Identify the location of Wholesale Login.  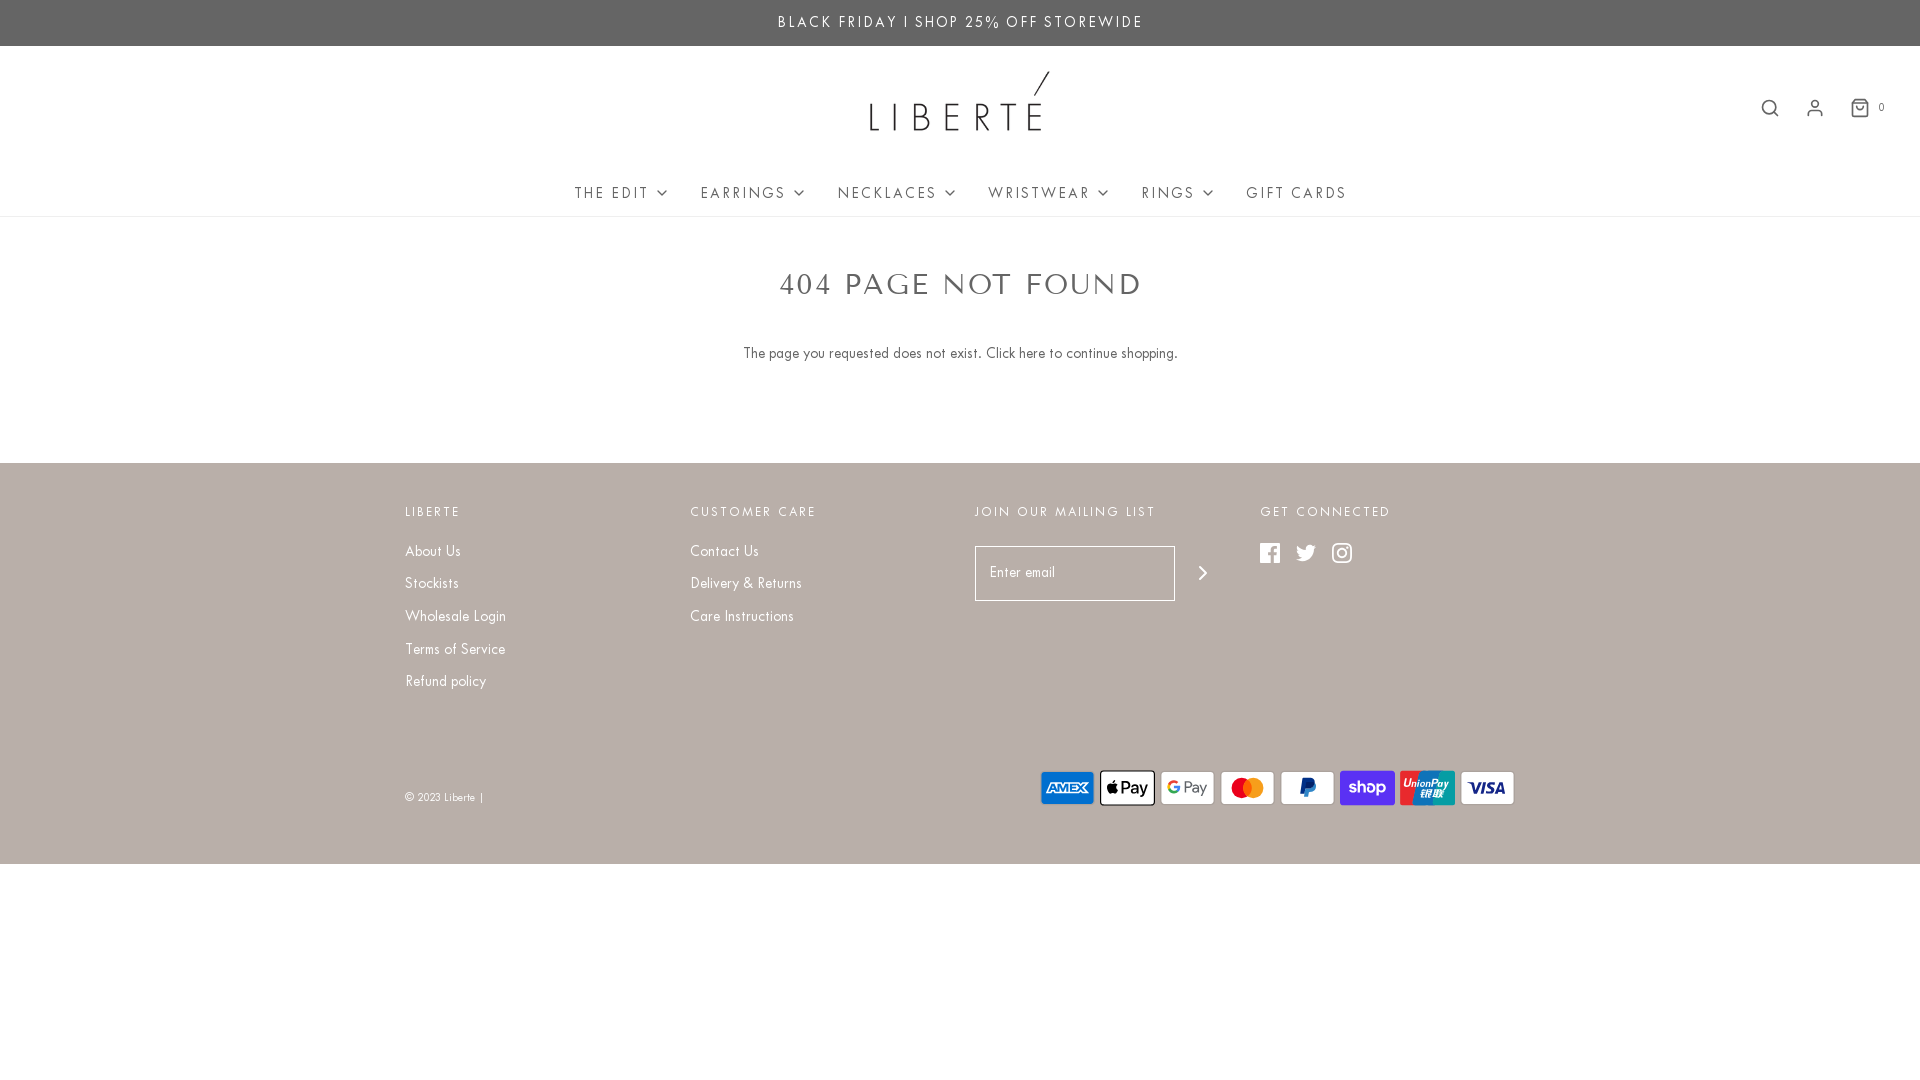
(456, 620).